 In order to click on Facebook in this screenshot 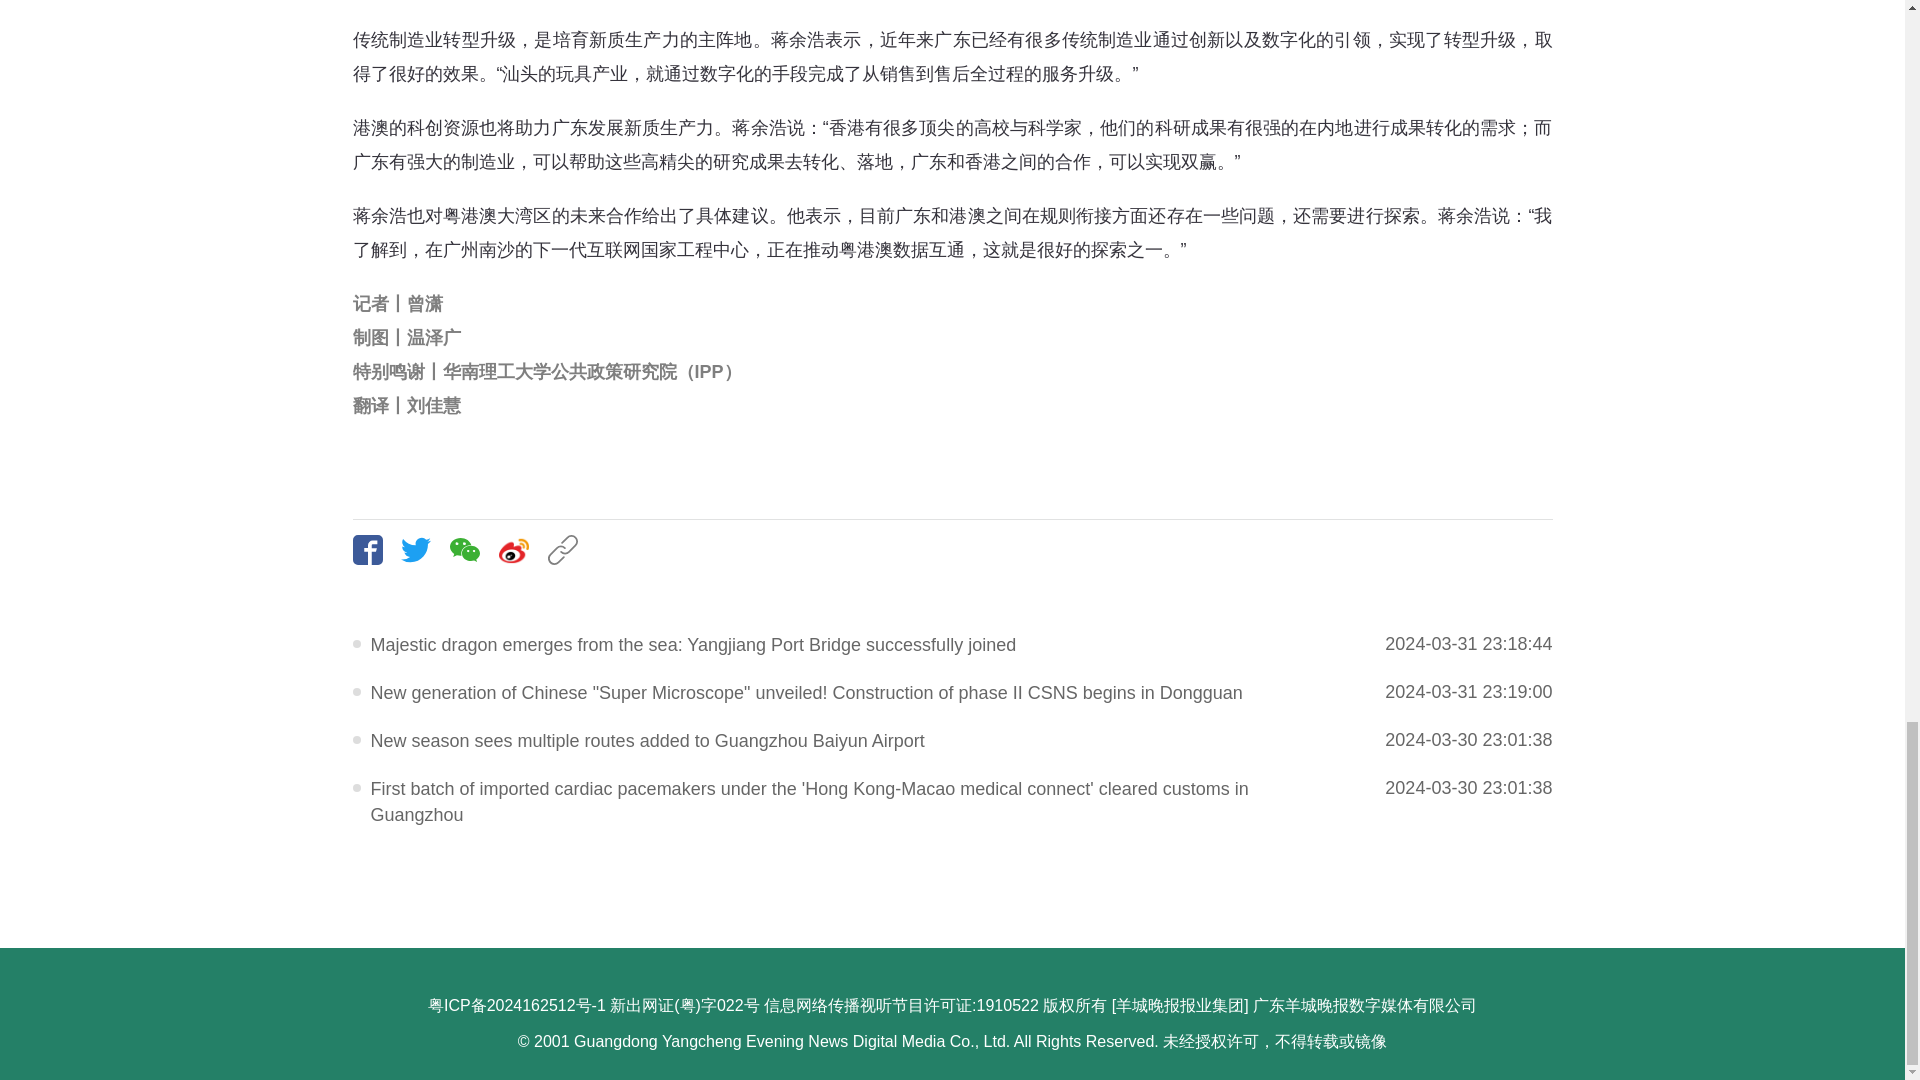, I will do `click(374, 549)`.